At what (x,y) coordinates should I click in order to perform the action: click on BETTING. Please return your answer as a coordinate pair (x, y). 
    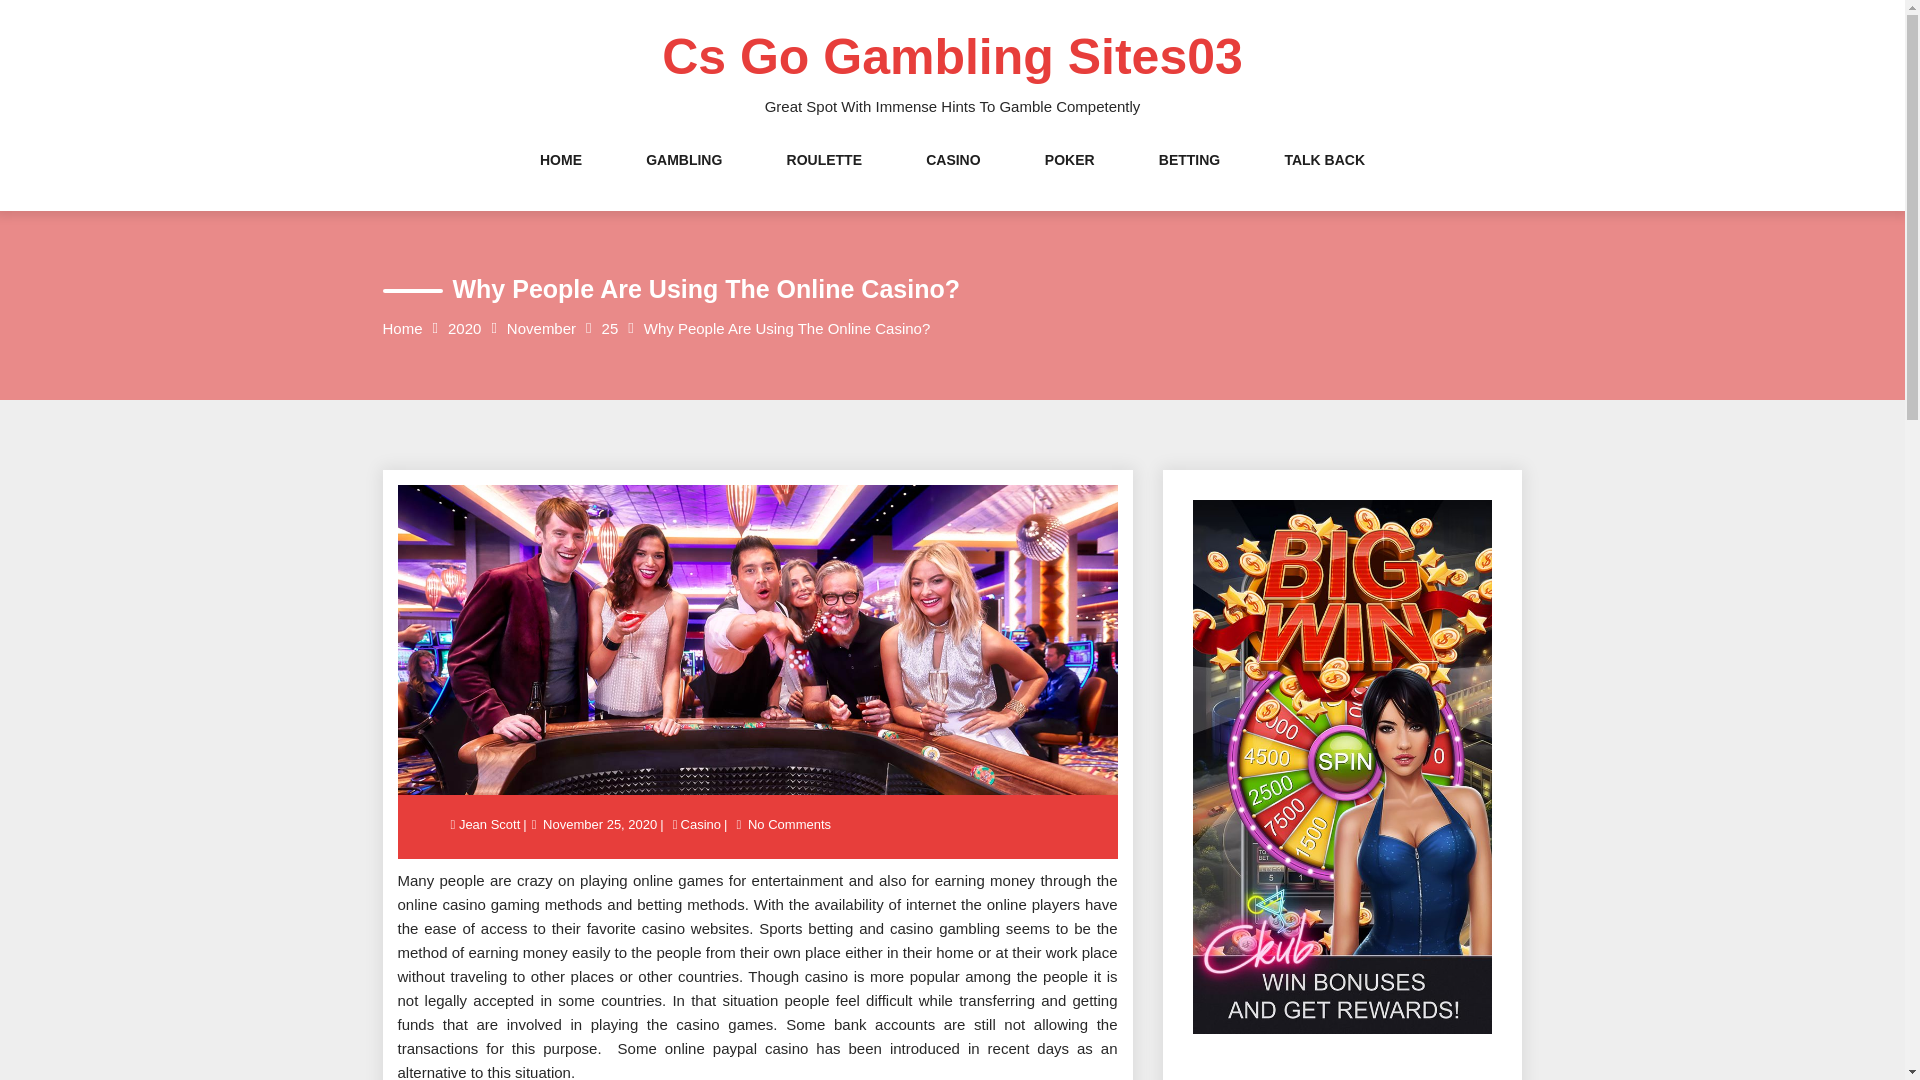
    Looking at the image, I should click on (1189, 180).